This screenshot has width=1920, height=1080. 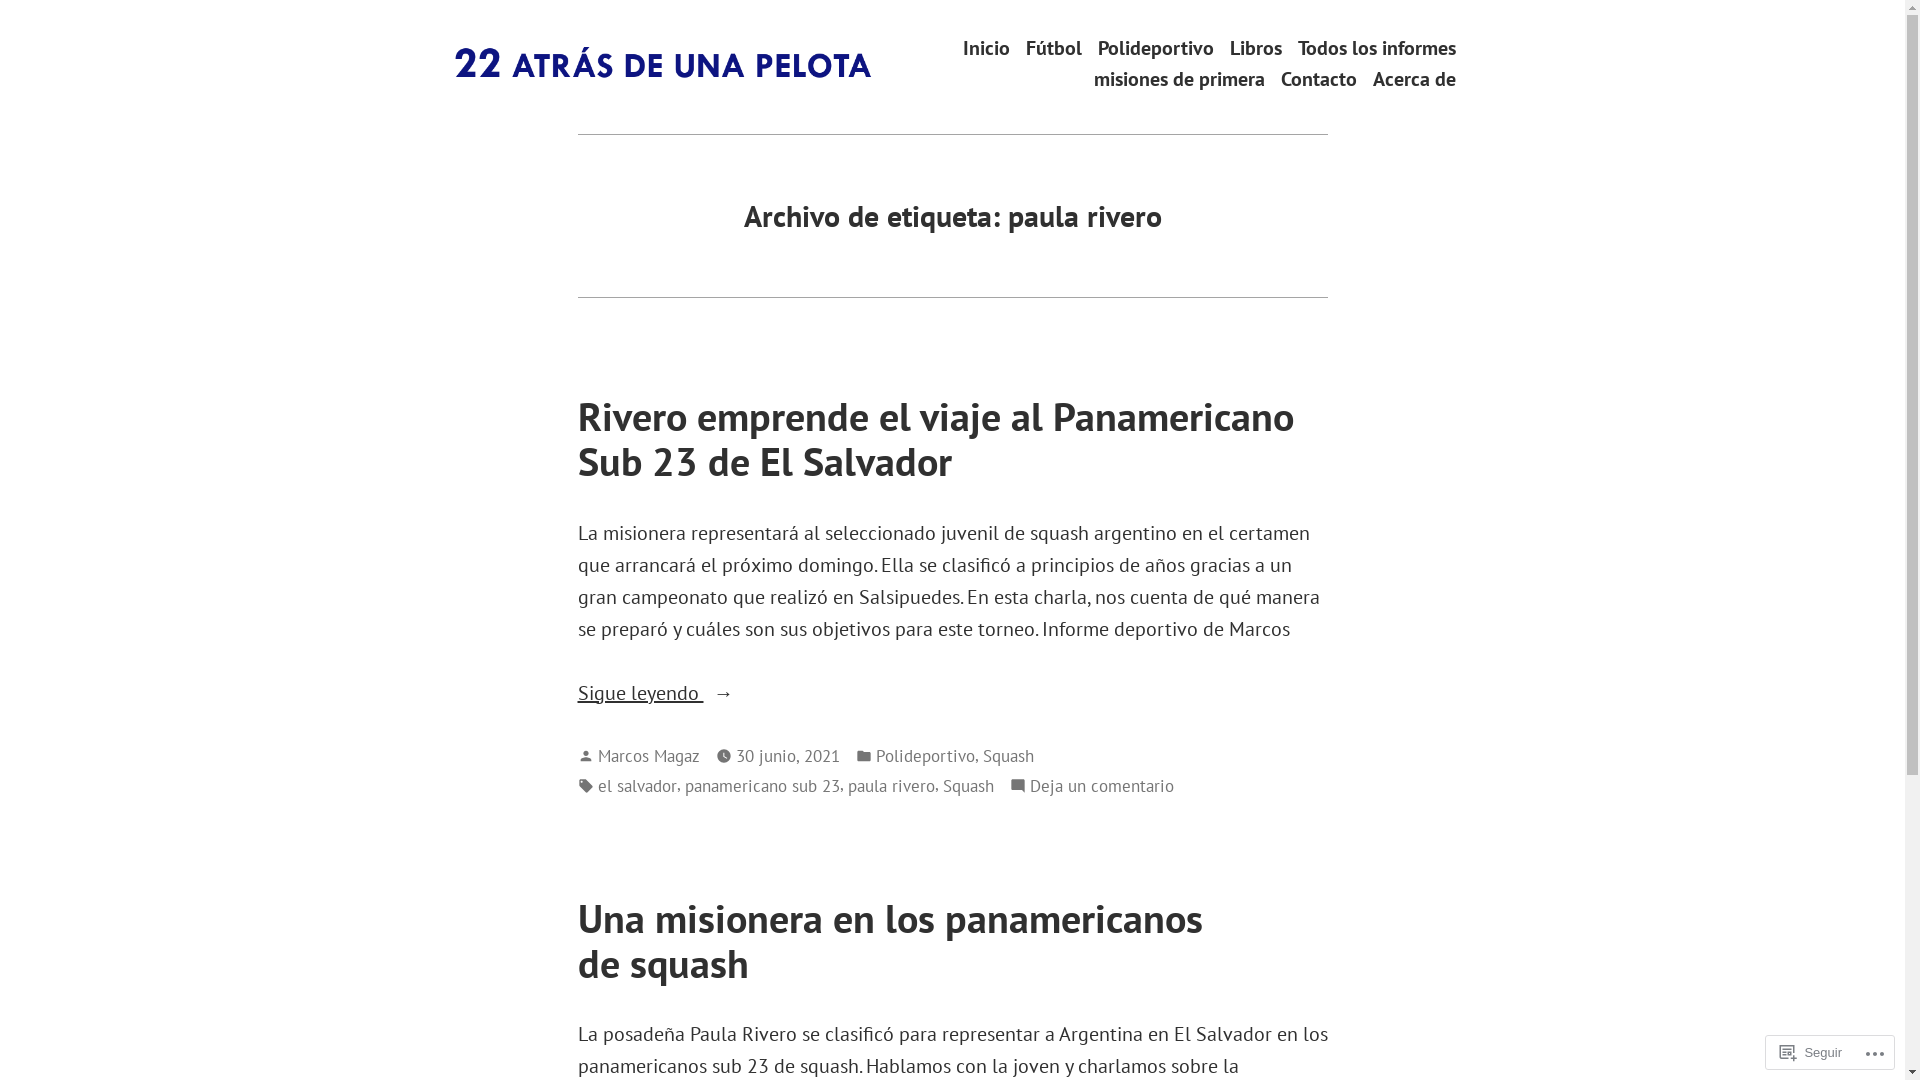 What do you see at coordinates (788, 756) in the screenshot?
I see `30 junio, 2021` at bounding box center [788, 756].